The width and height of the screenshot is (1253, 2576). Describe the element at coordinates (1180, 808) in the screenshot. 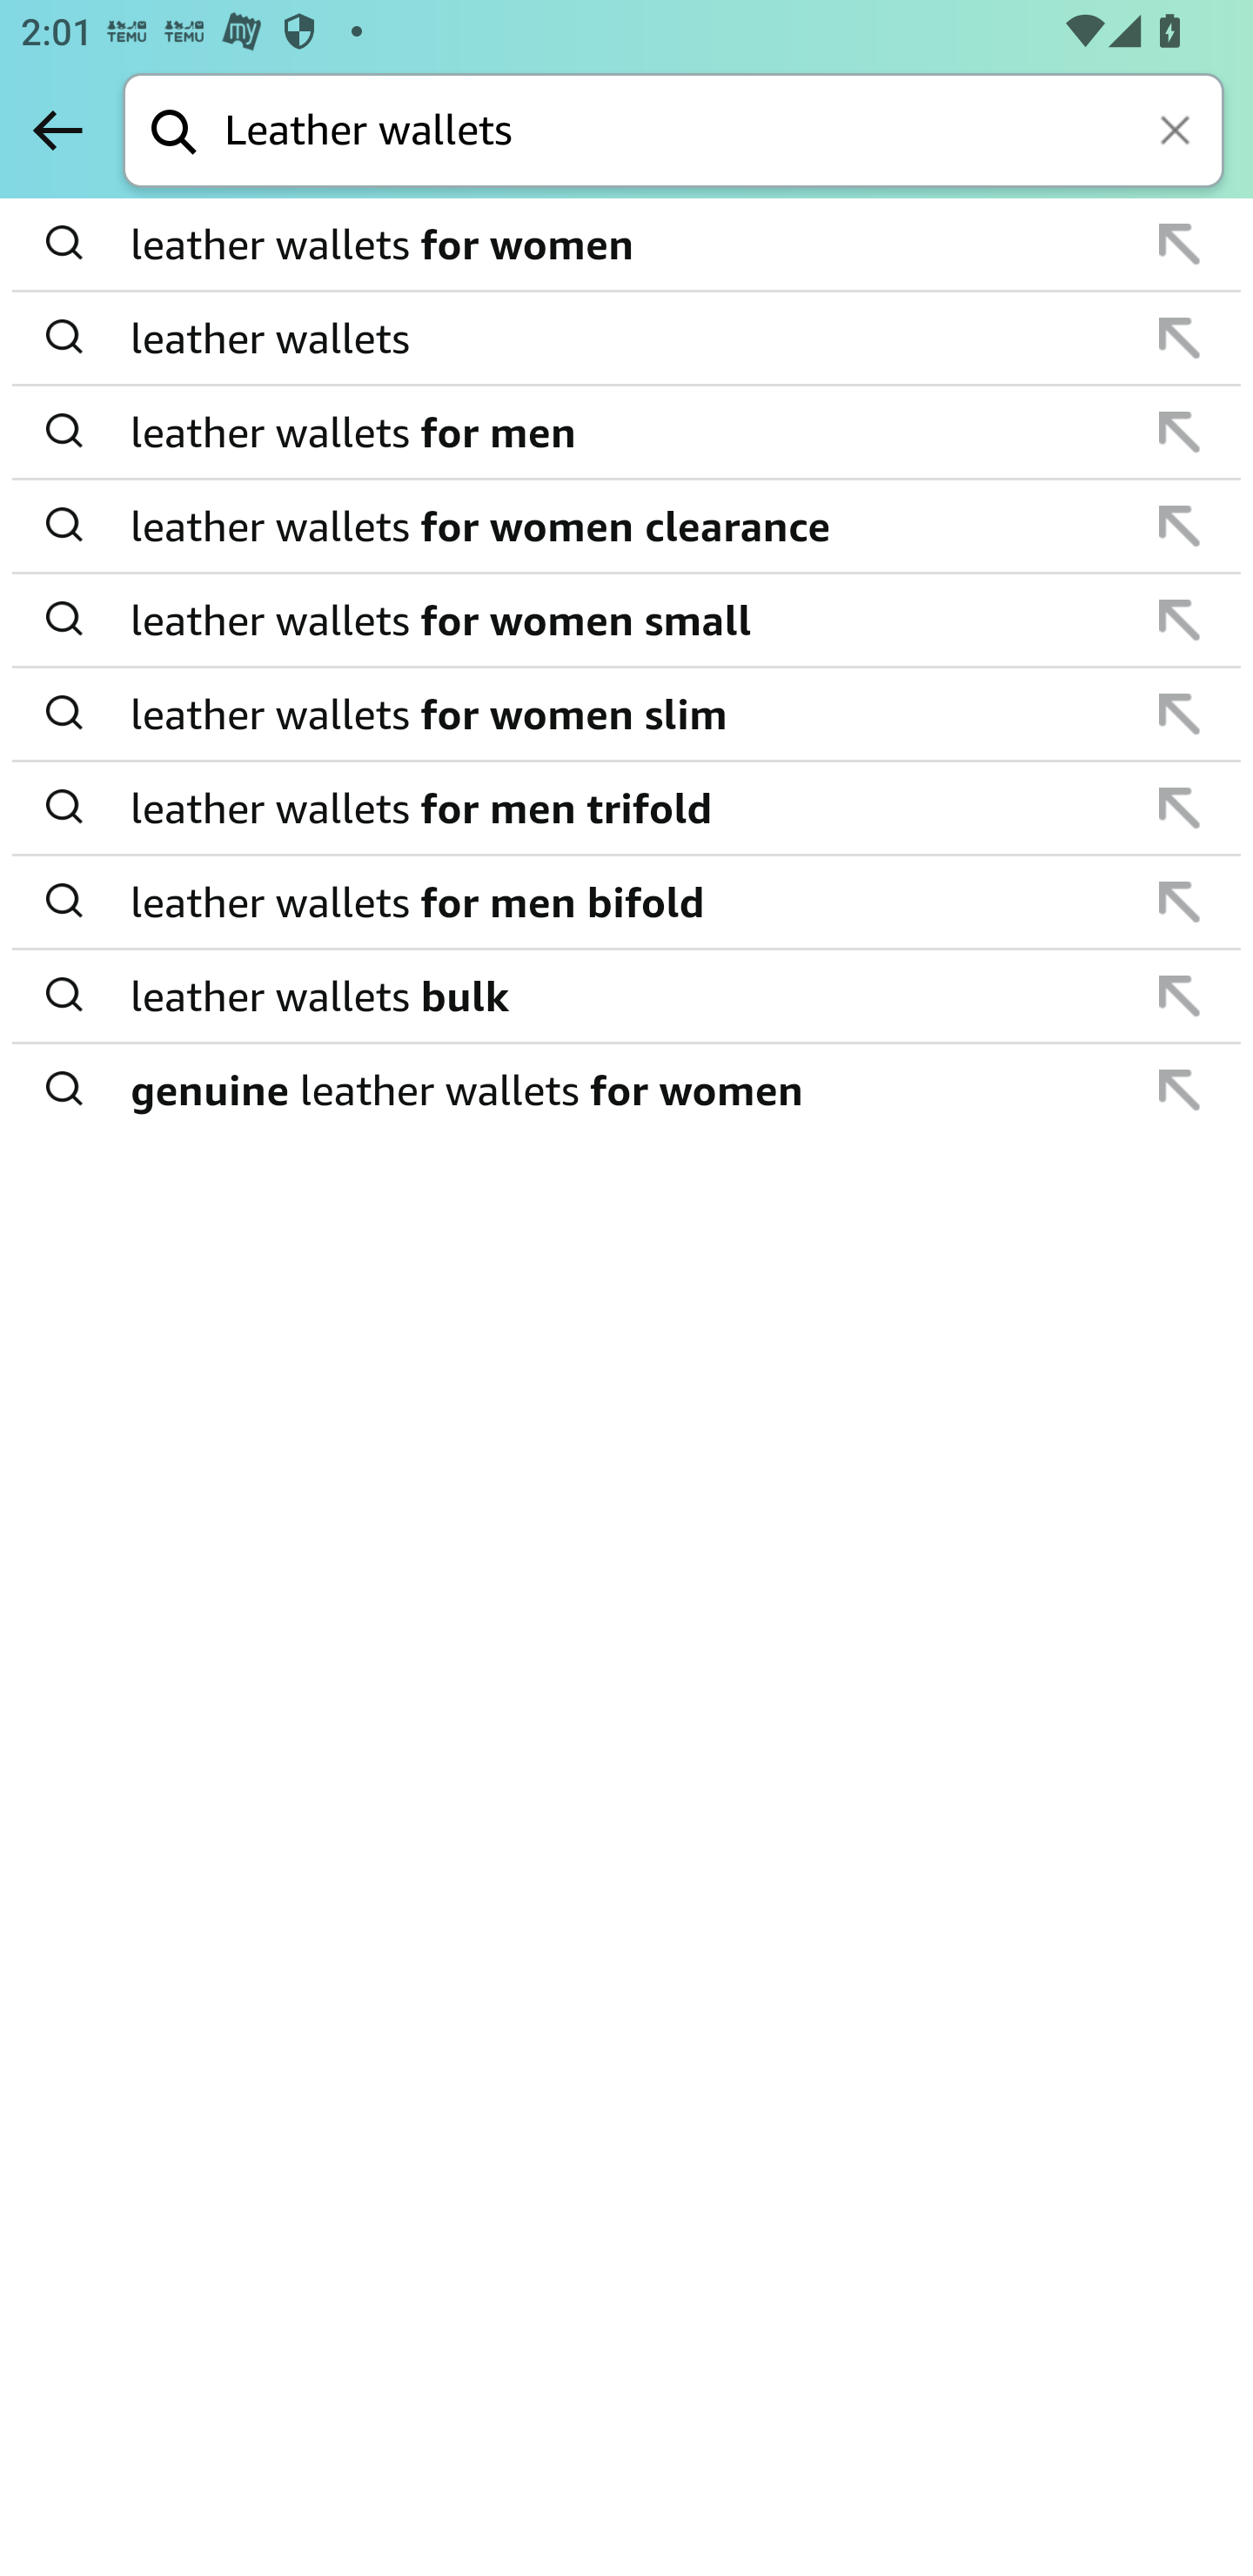

I see `append suggestion` at that location.